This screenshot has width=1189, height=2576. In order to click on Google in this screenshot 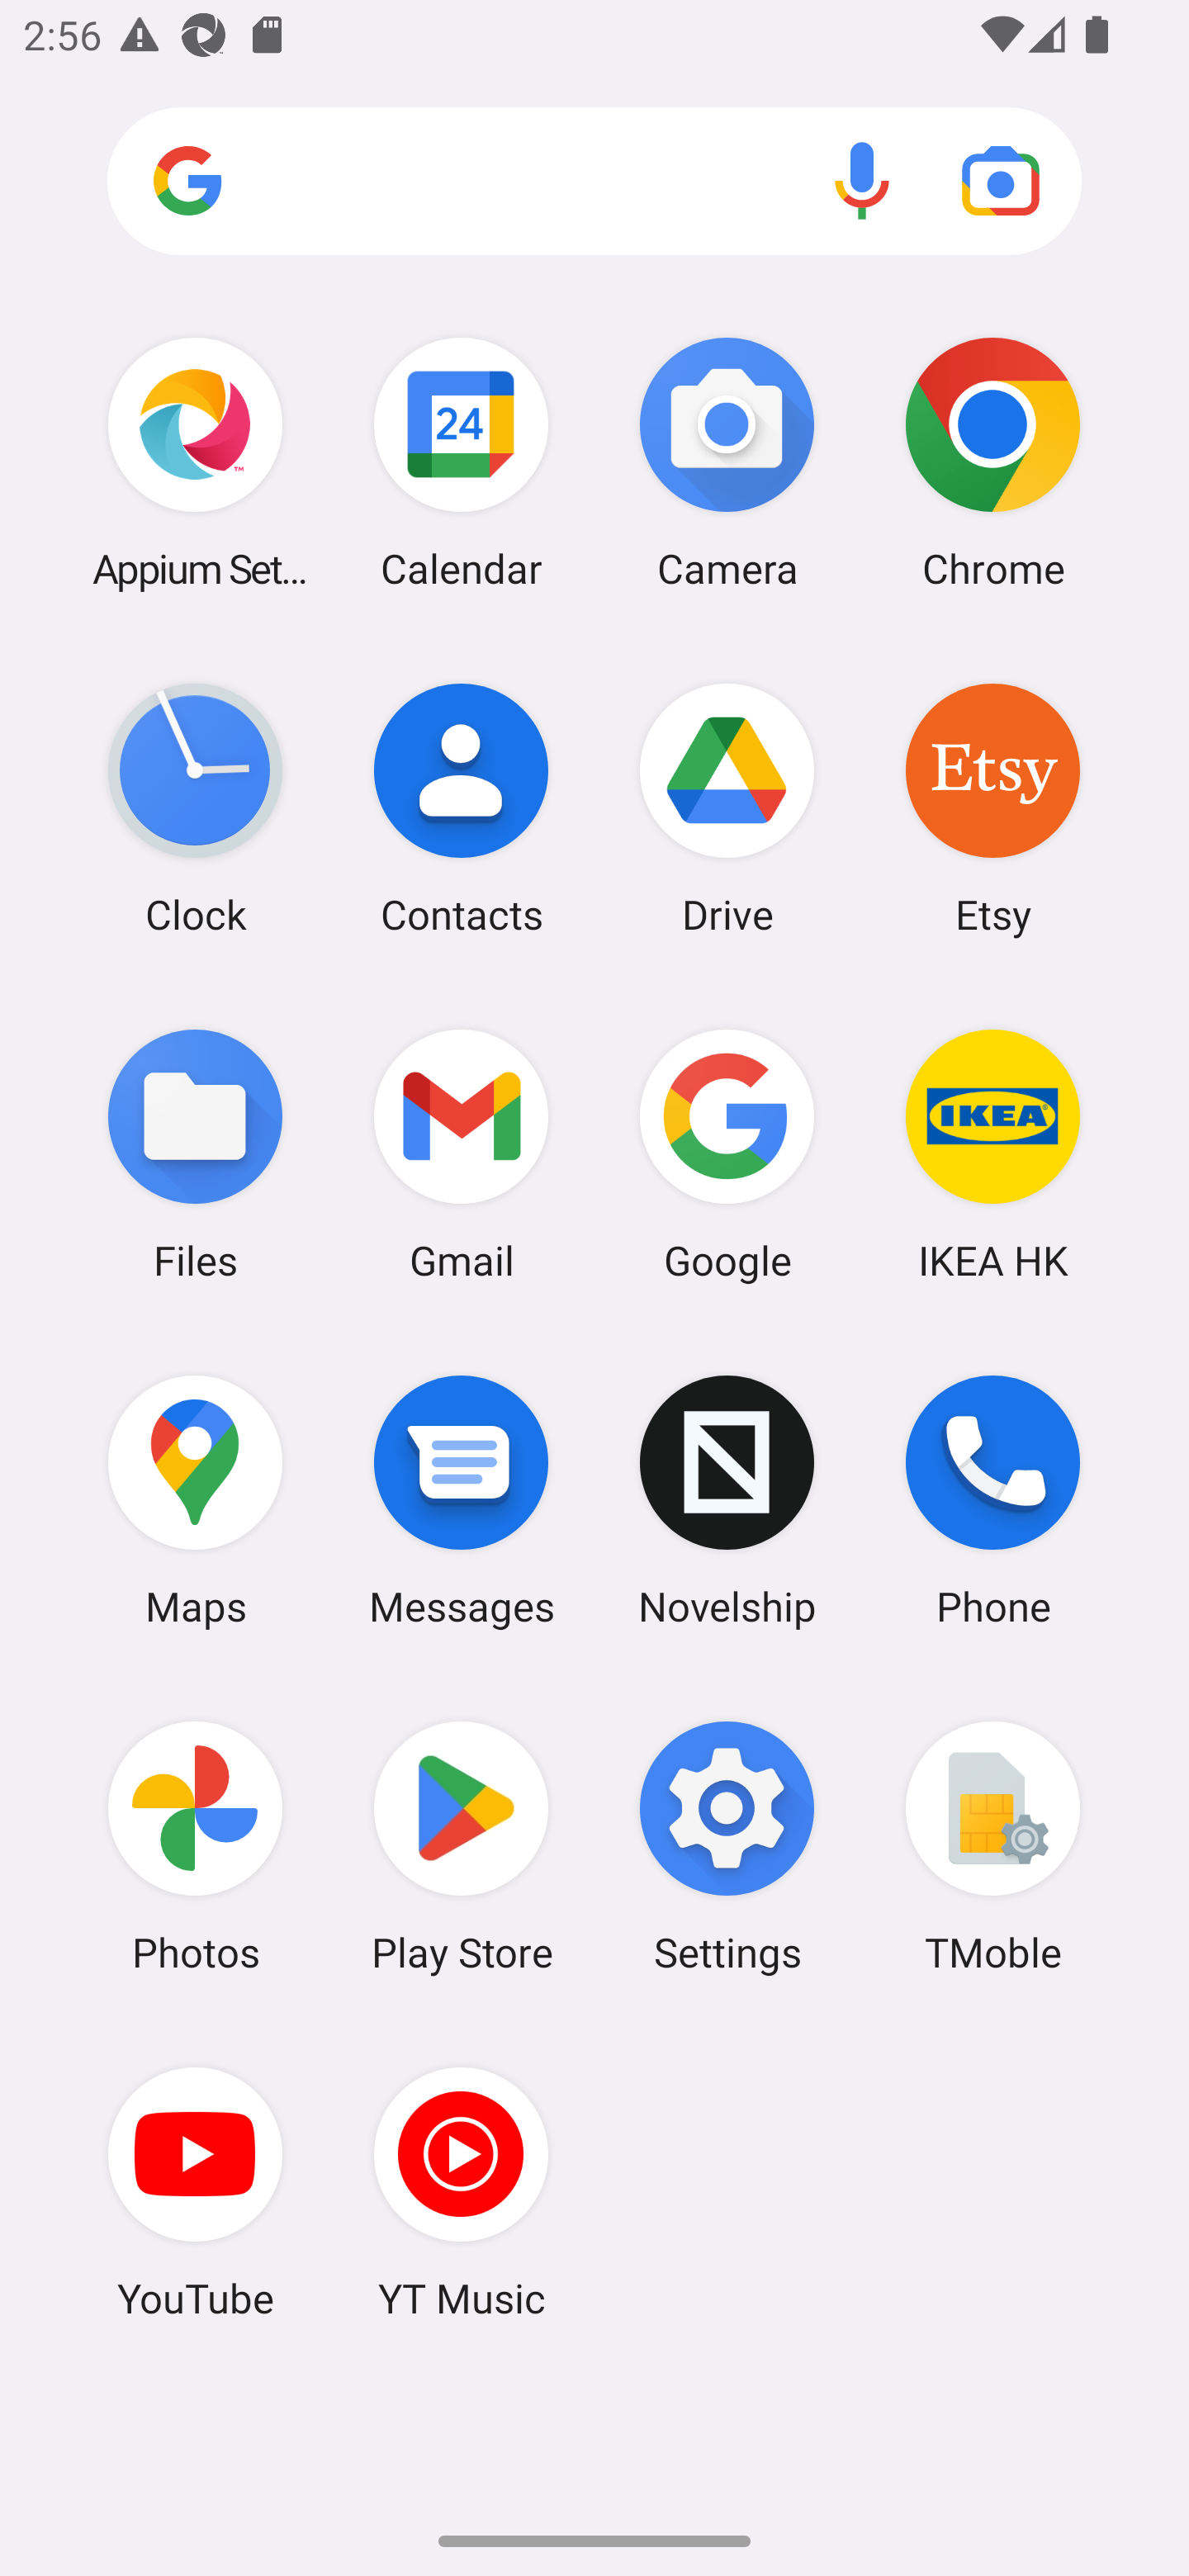, I will do `click(727, 1153)`.